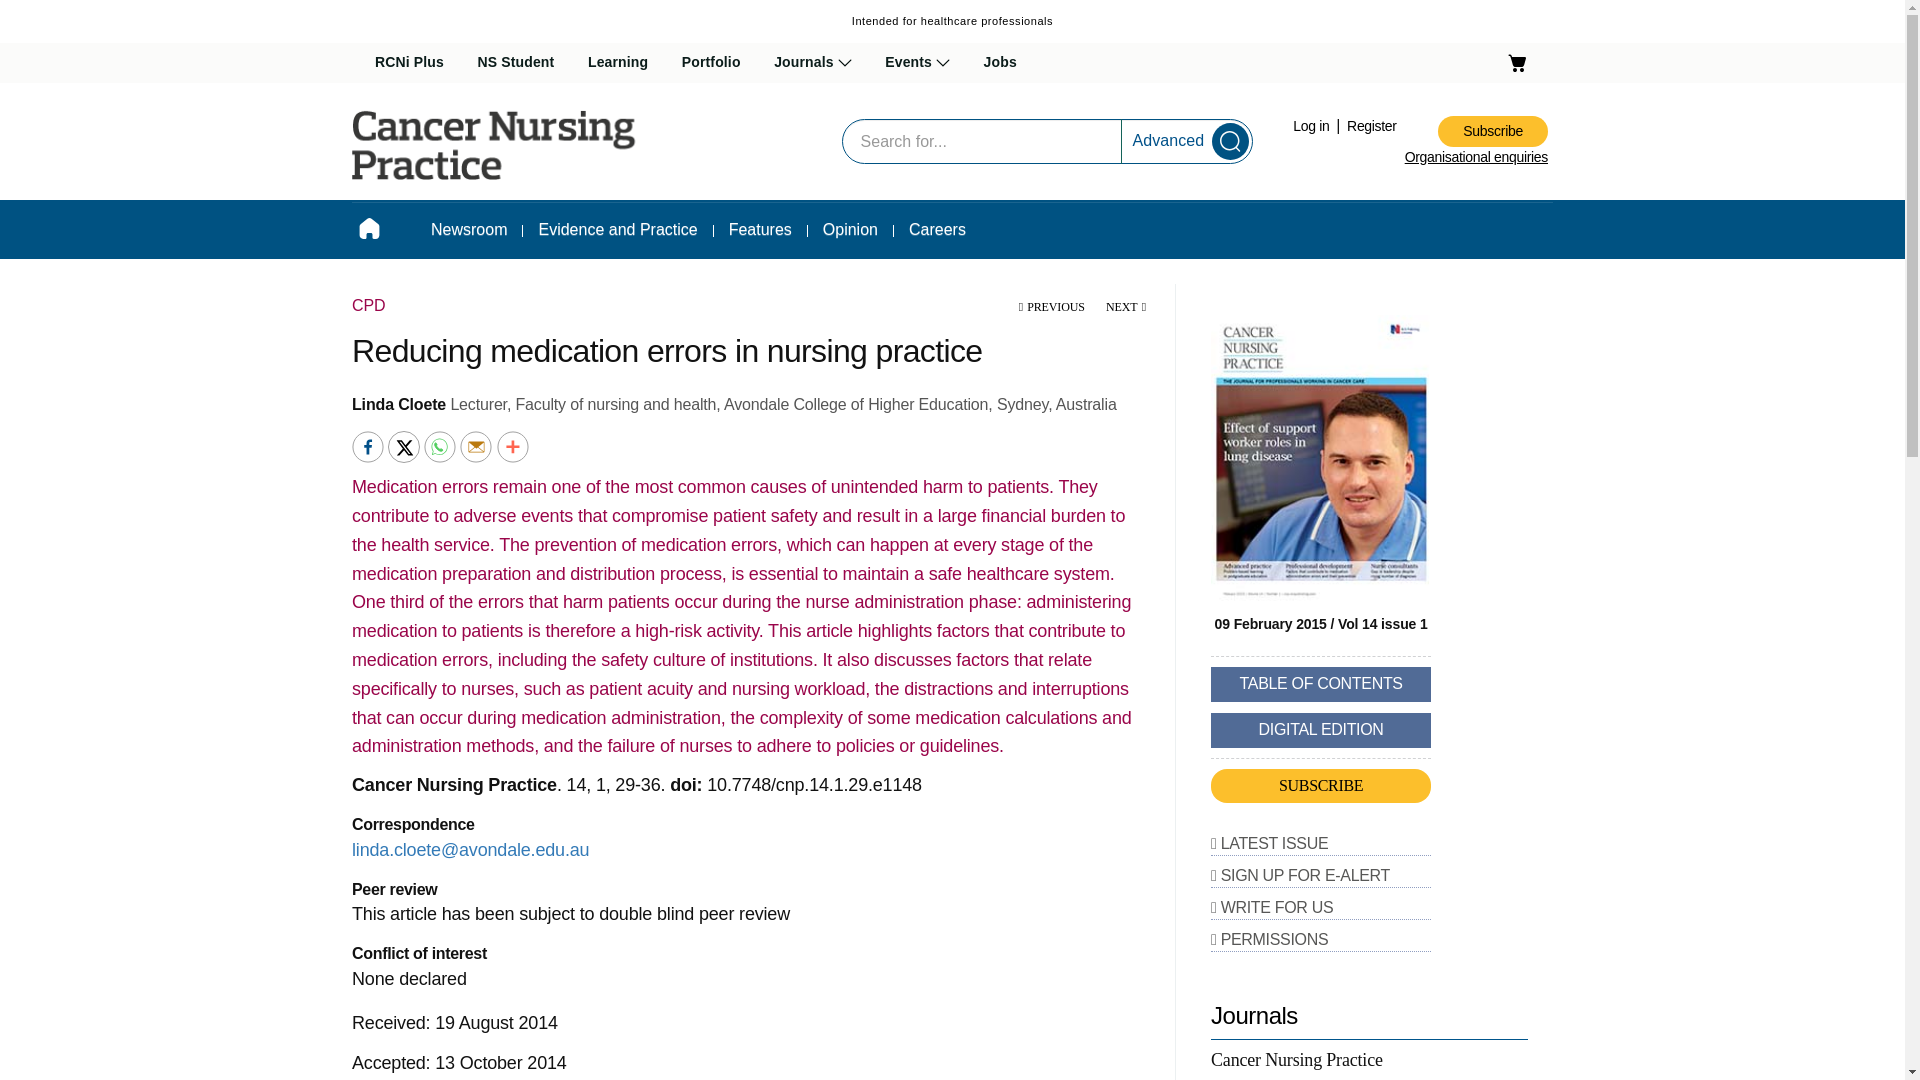  I want to click on Log in, so click(1312, 125).